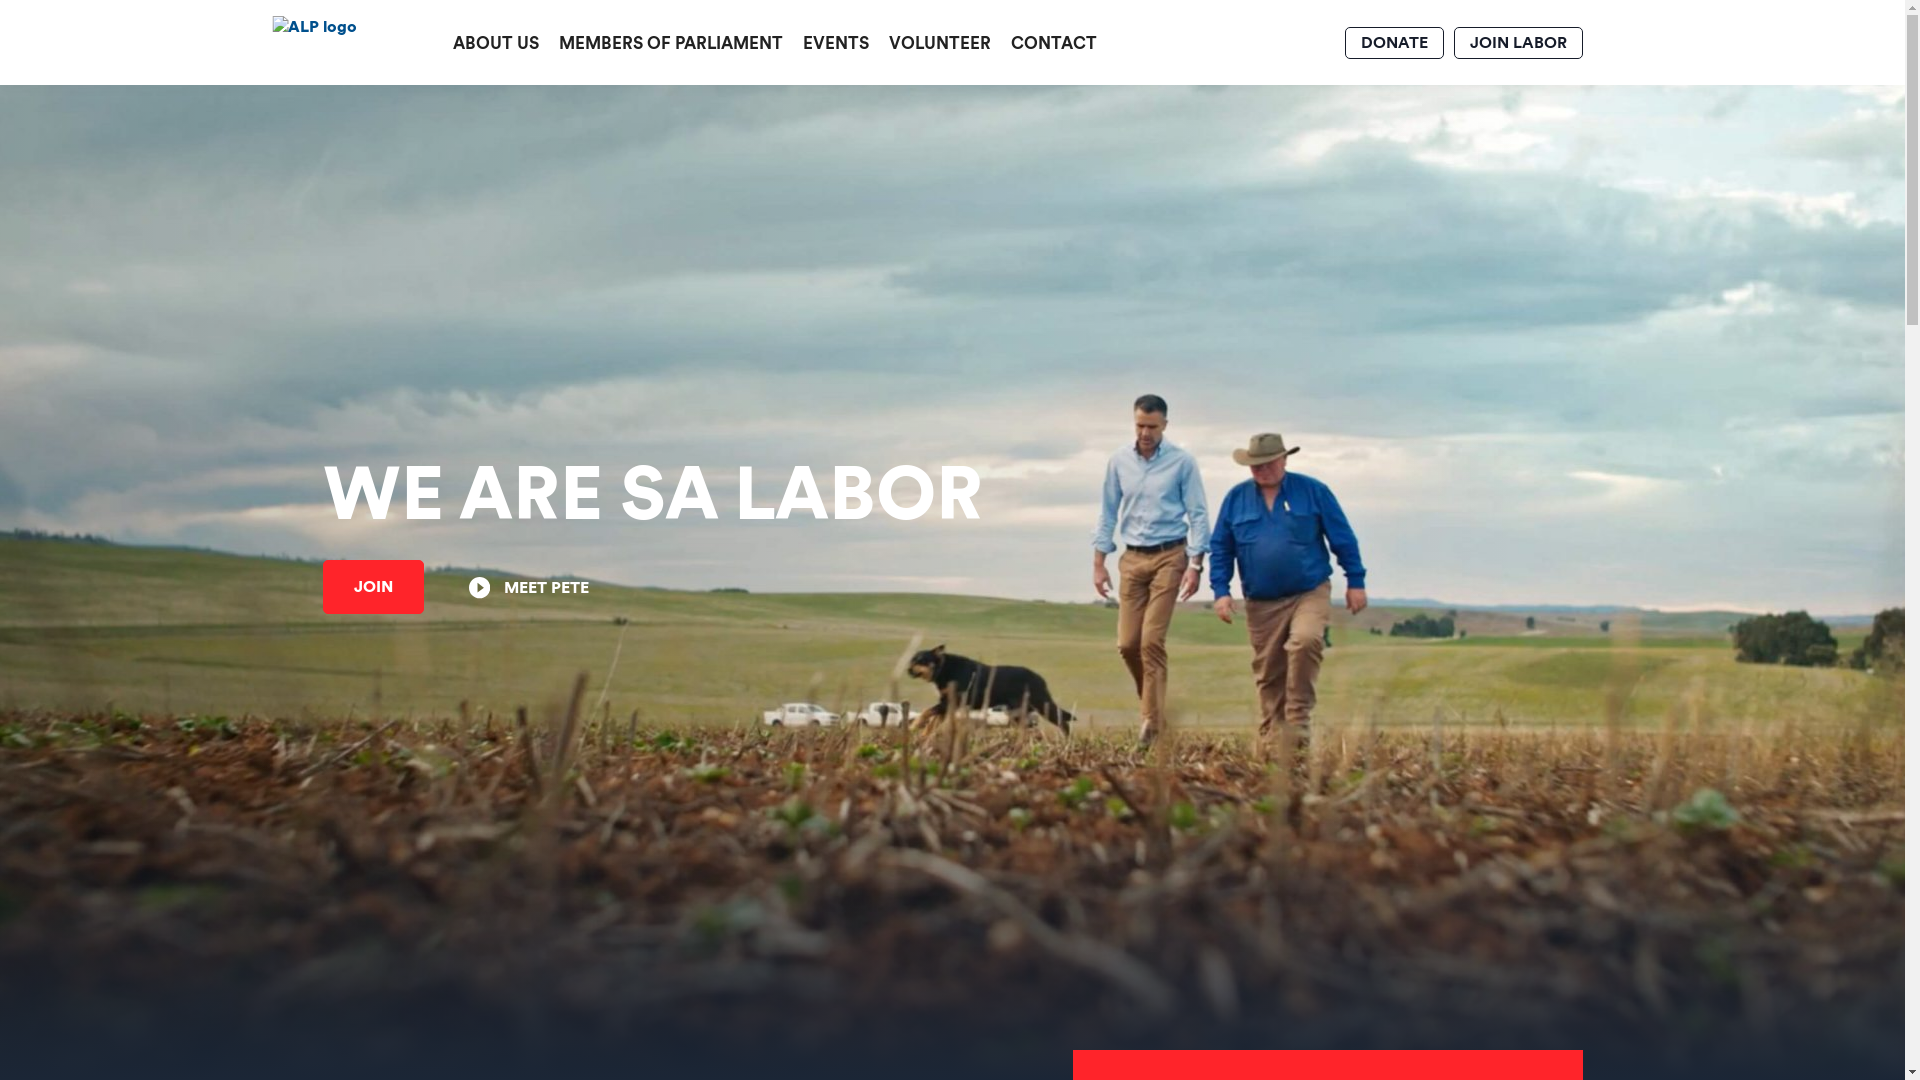 The image size is (1920, 1080). Describe the element at coordinates (1394, 42) in the screenshot. I see `DONATE` at that location.